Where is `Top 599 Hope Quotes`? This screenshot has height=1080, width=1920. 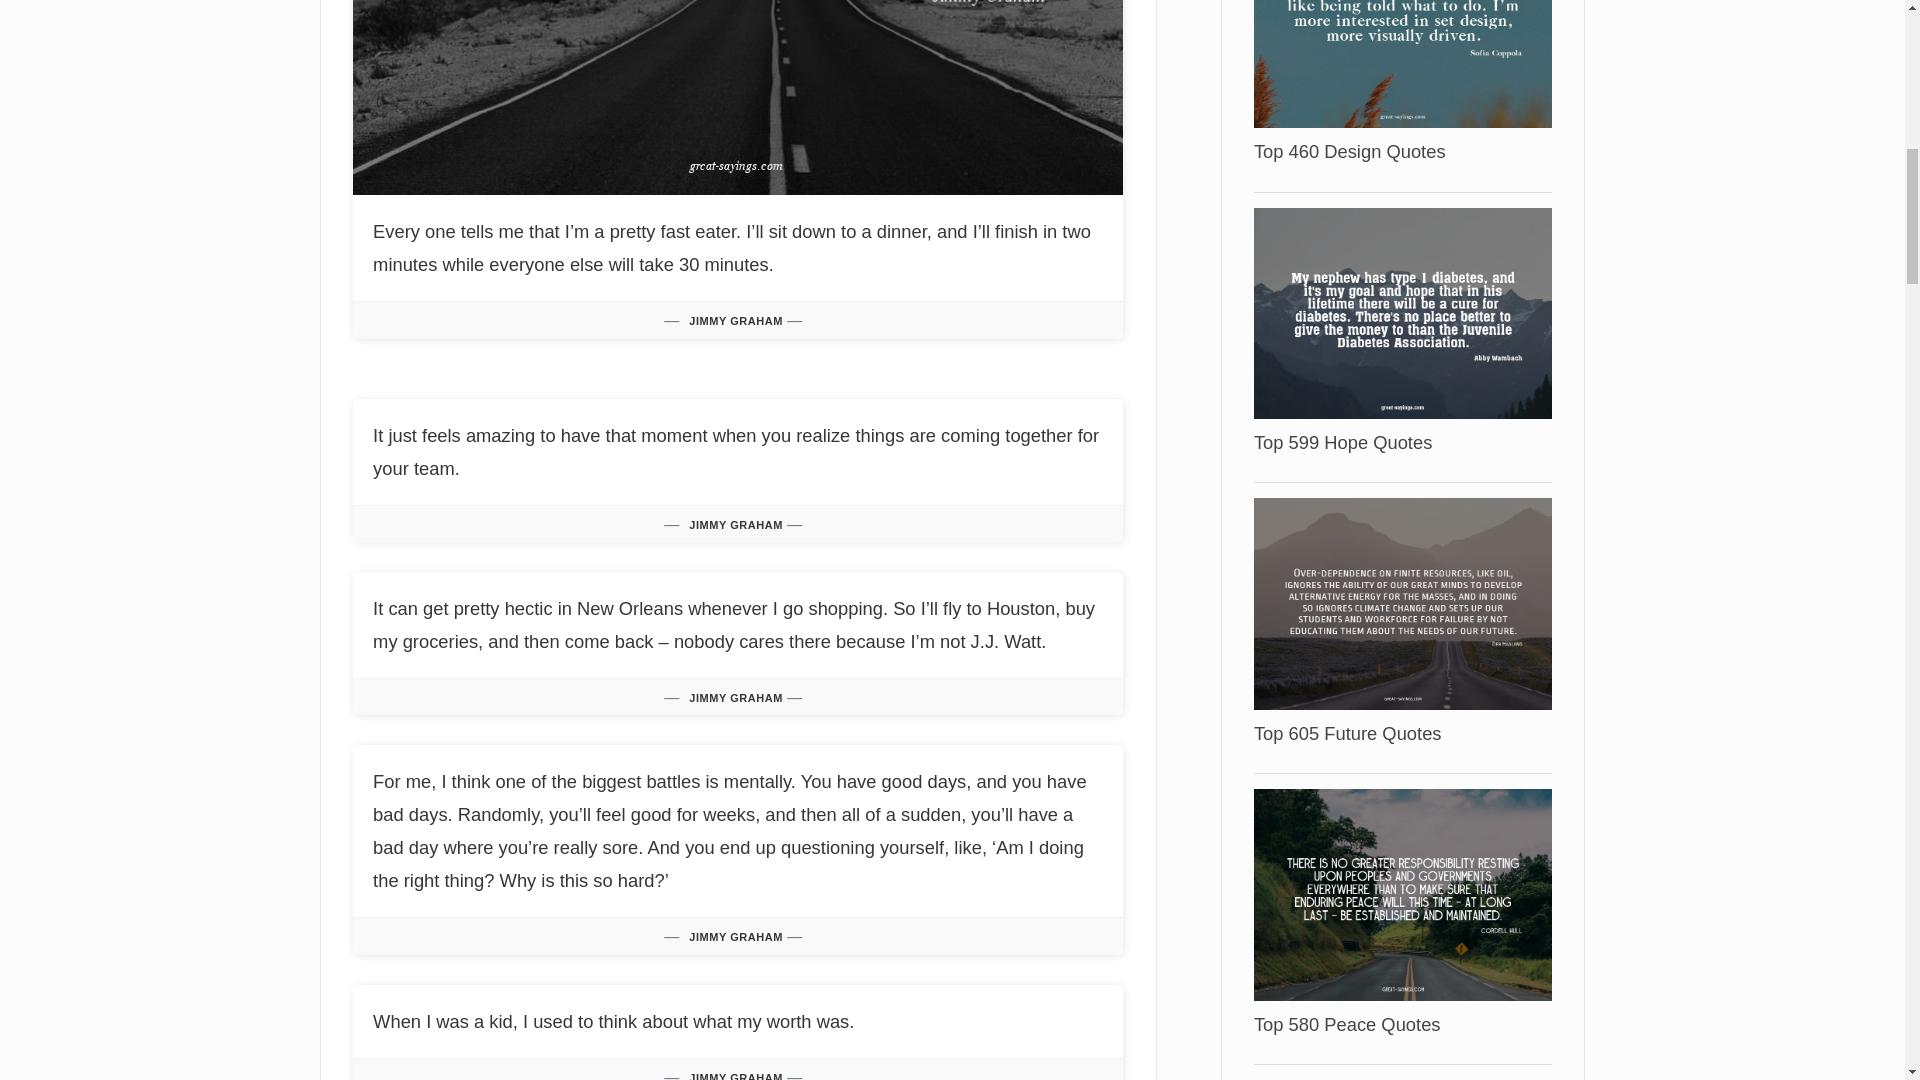
Top 599 Hope Quotes is located at coordinates (1342, 442).